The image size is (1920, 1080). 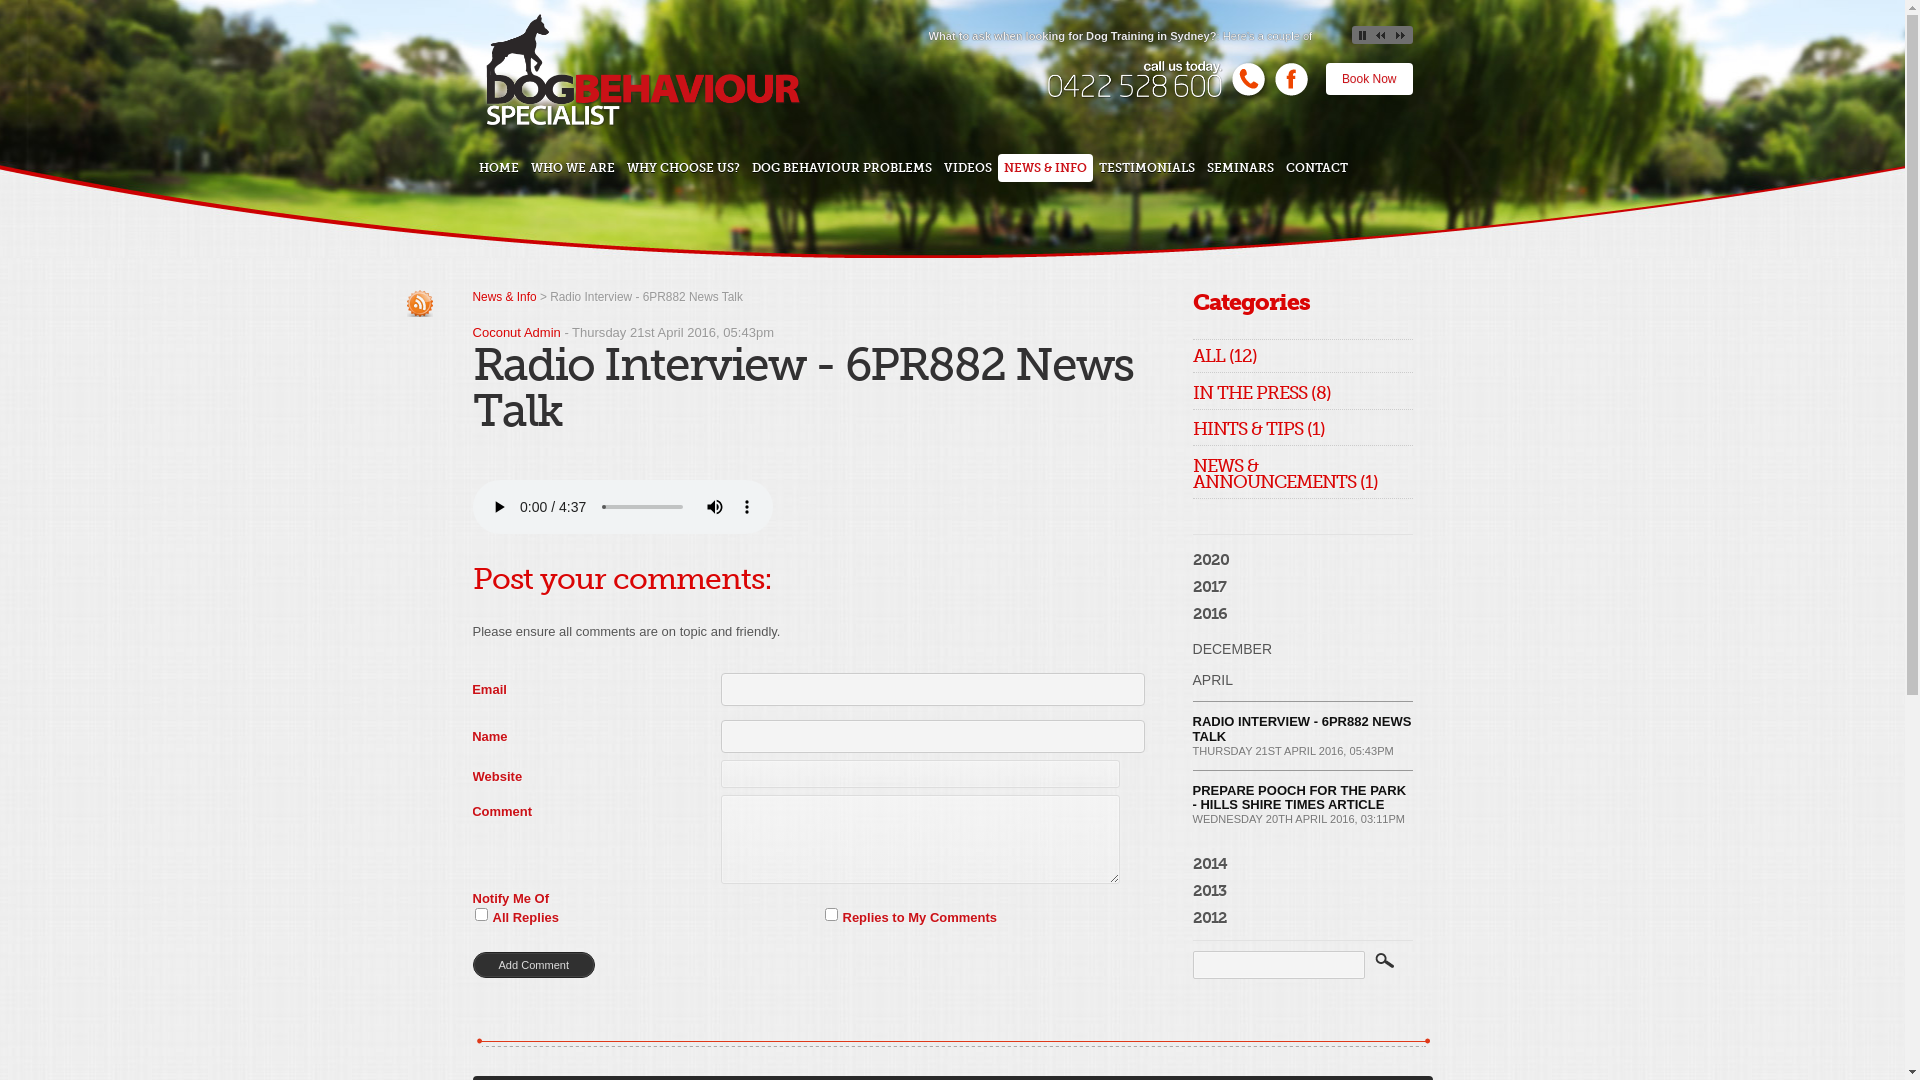 What do you see at coordinates (1292, 94) in the screenshot?
I see `Facebook` at bounding box center [1292, 94].